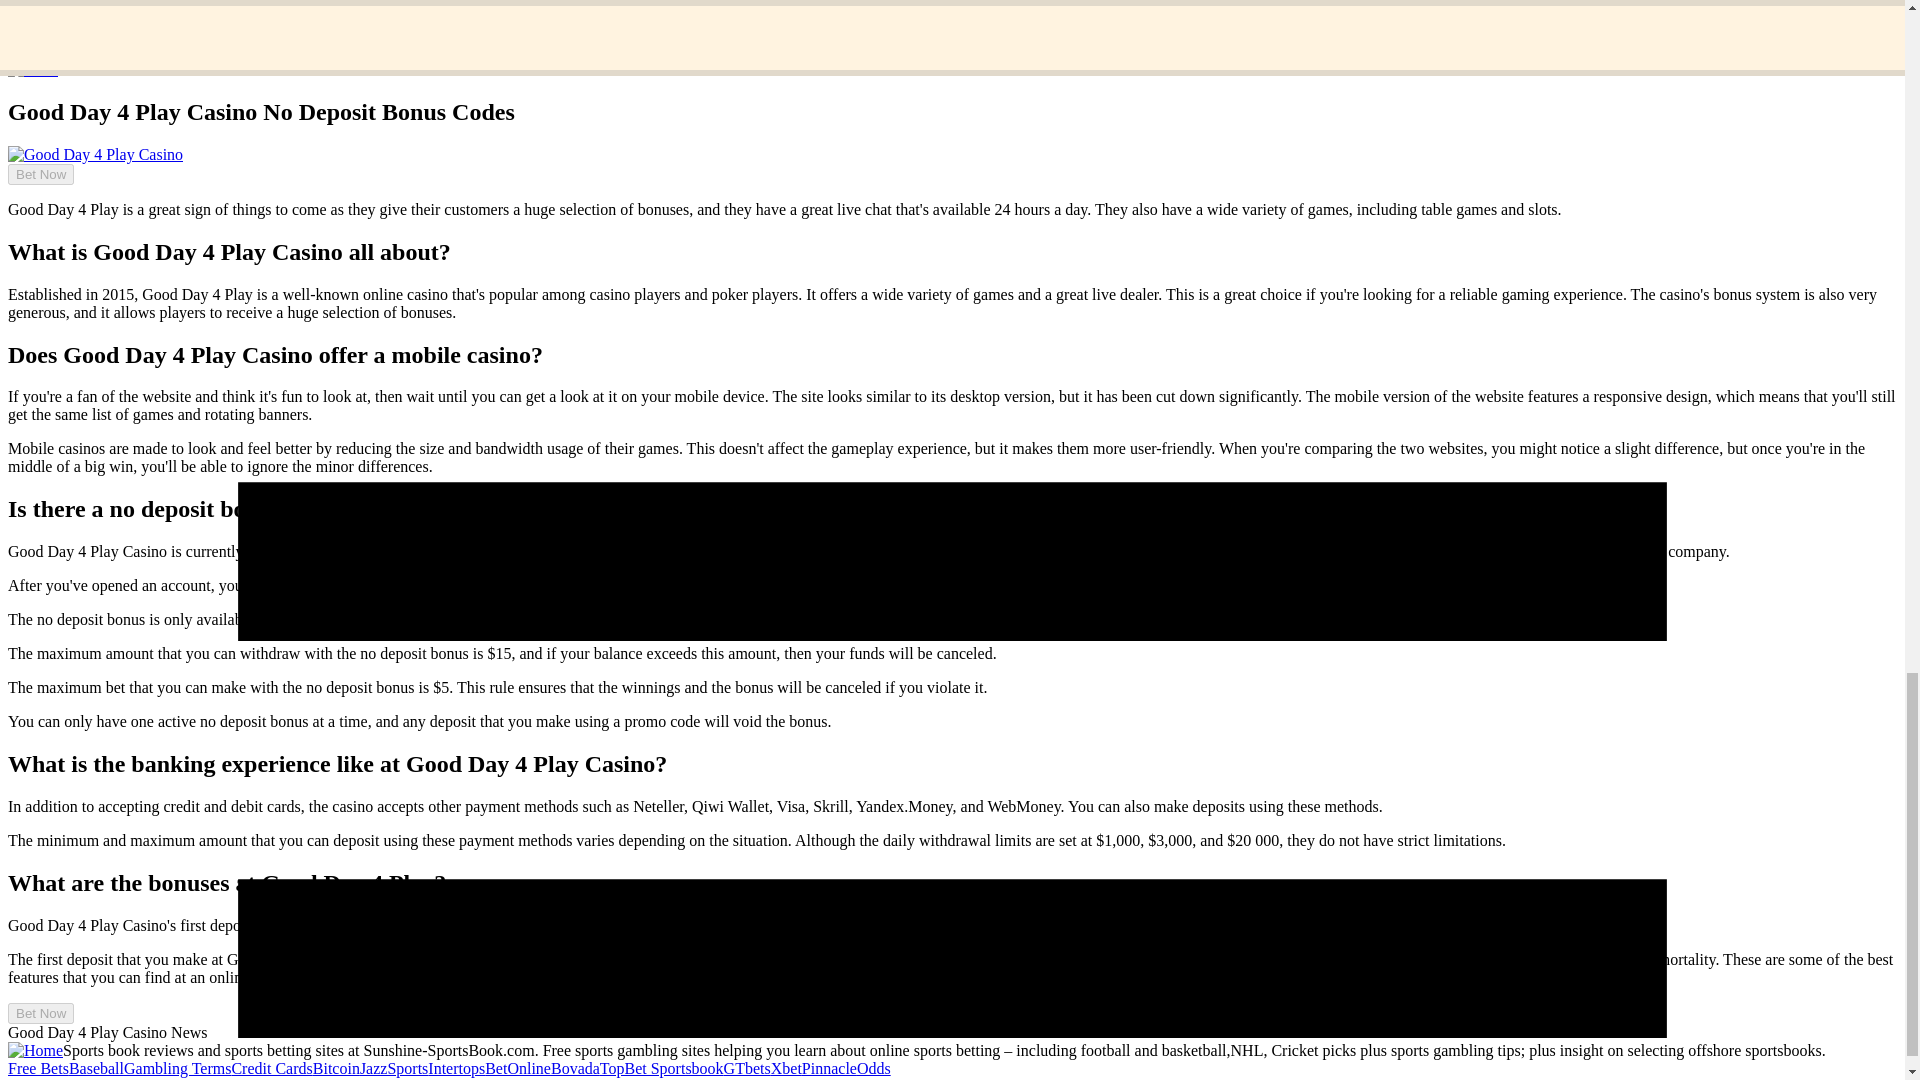 This screenshot has height=1080, width=1920. I want to click on JazzSports, so click(394, 1068).